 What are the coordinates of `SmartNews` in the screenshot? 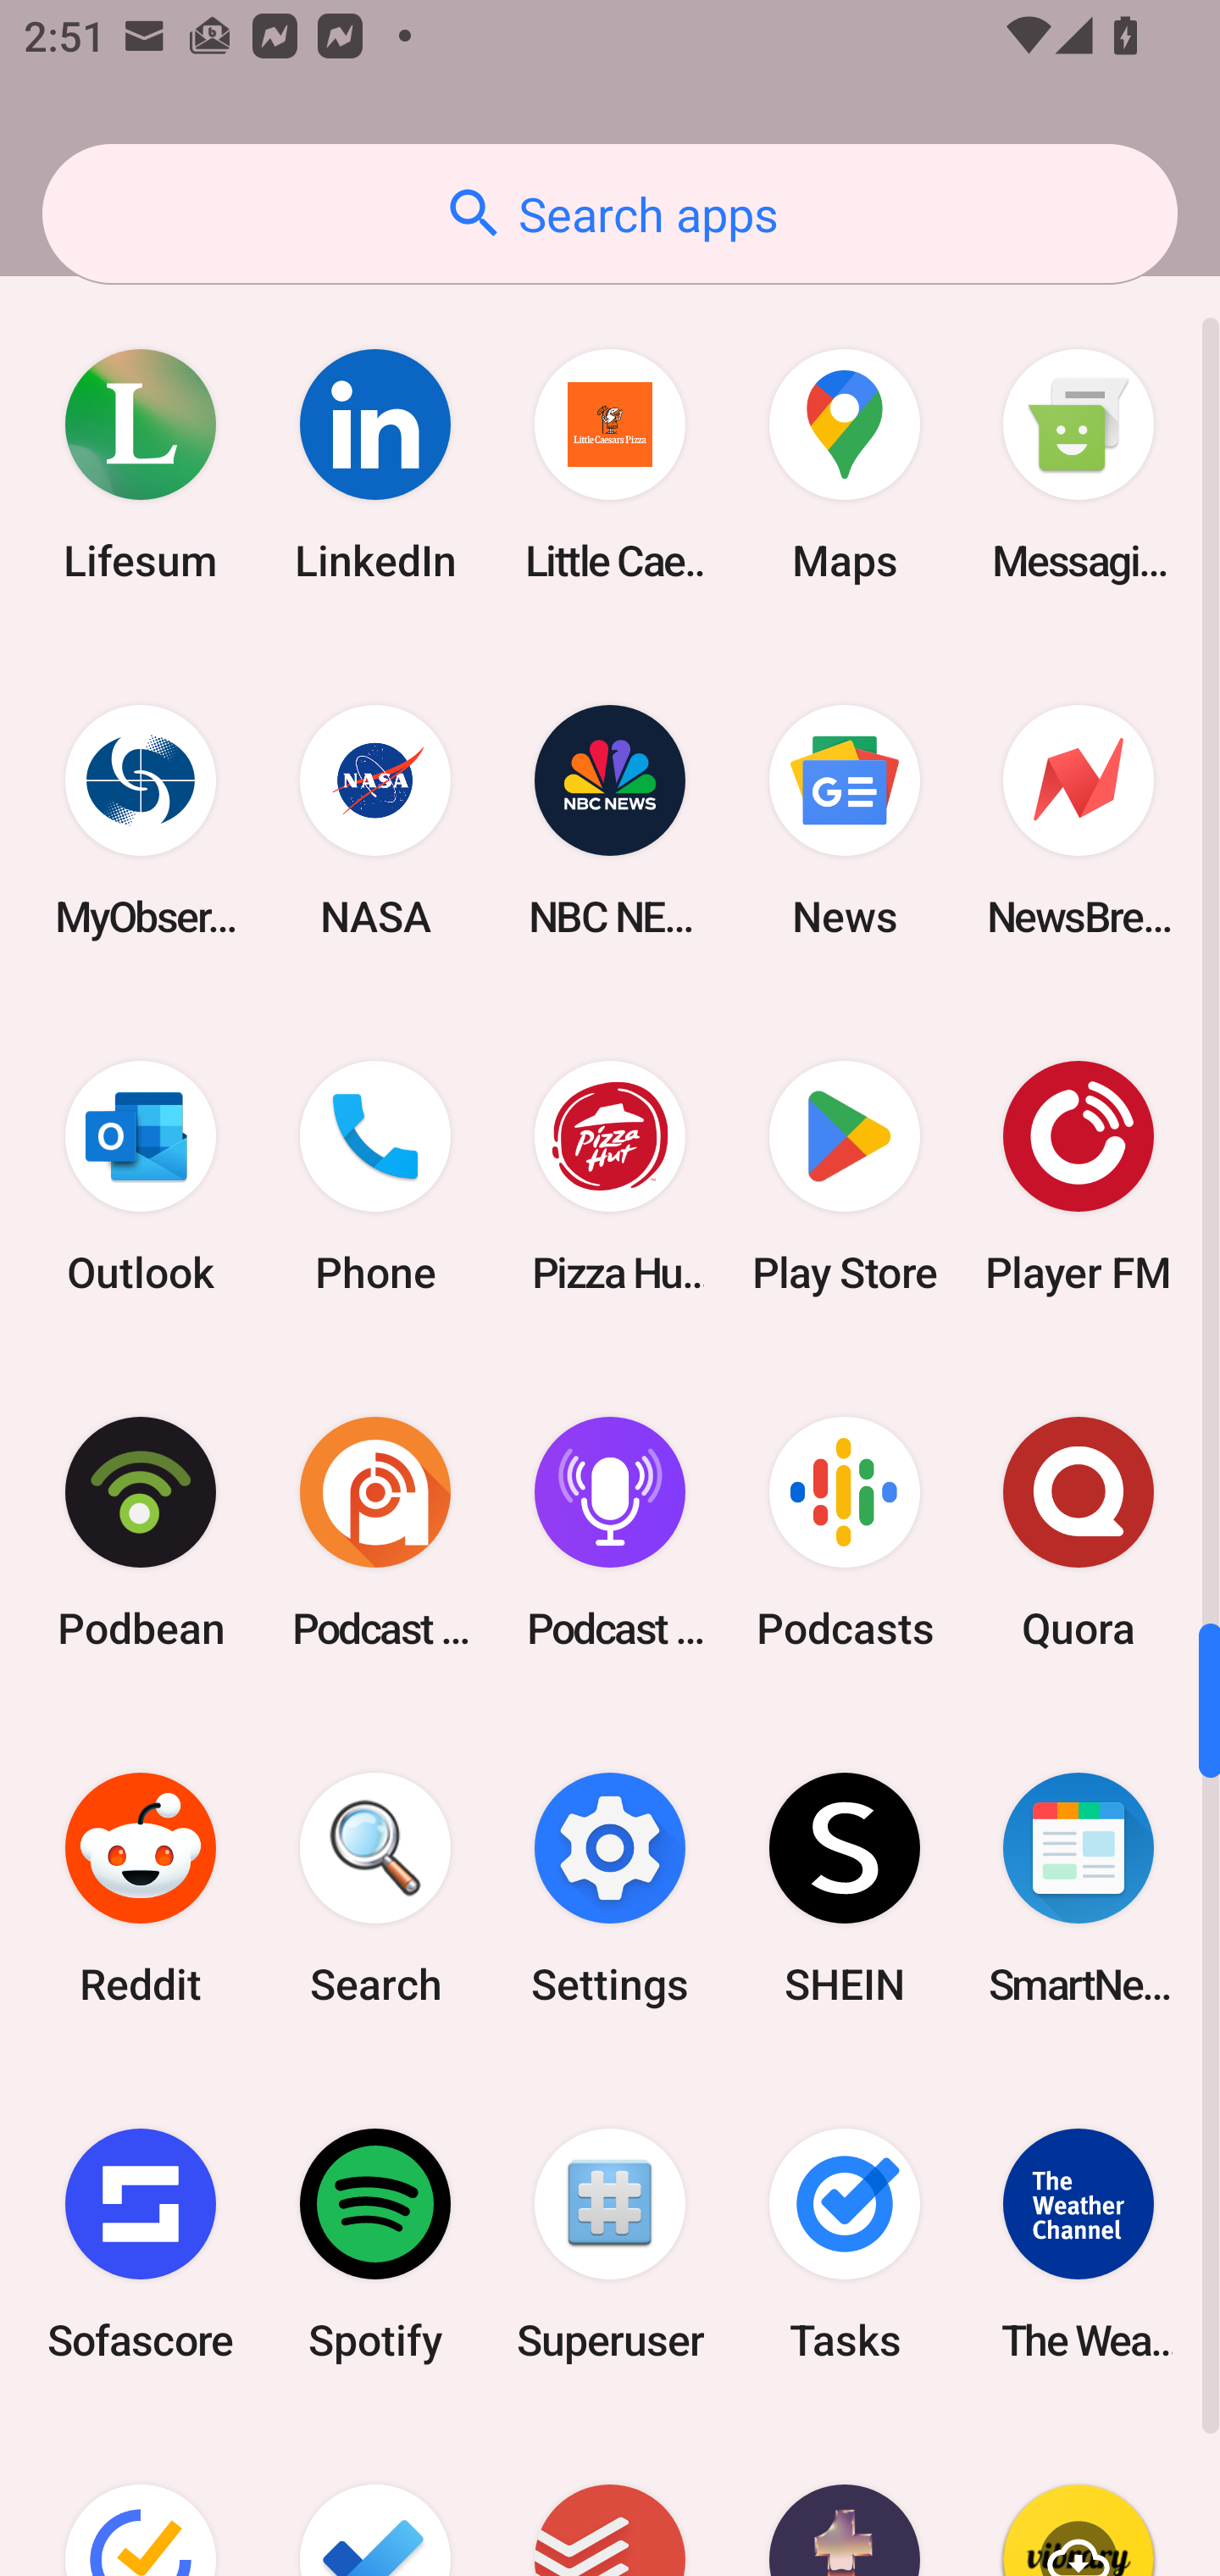 It's located at (1079, 1888).